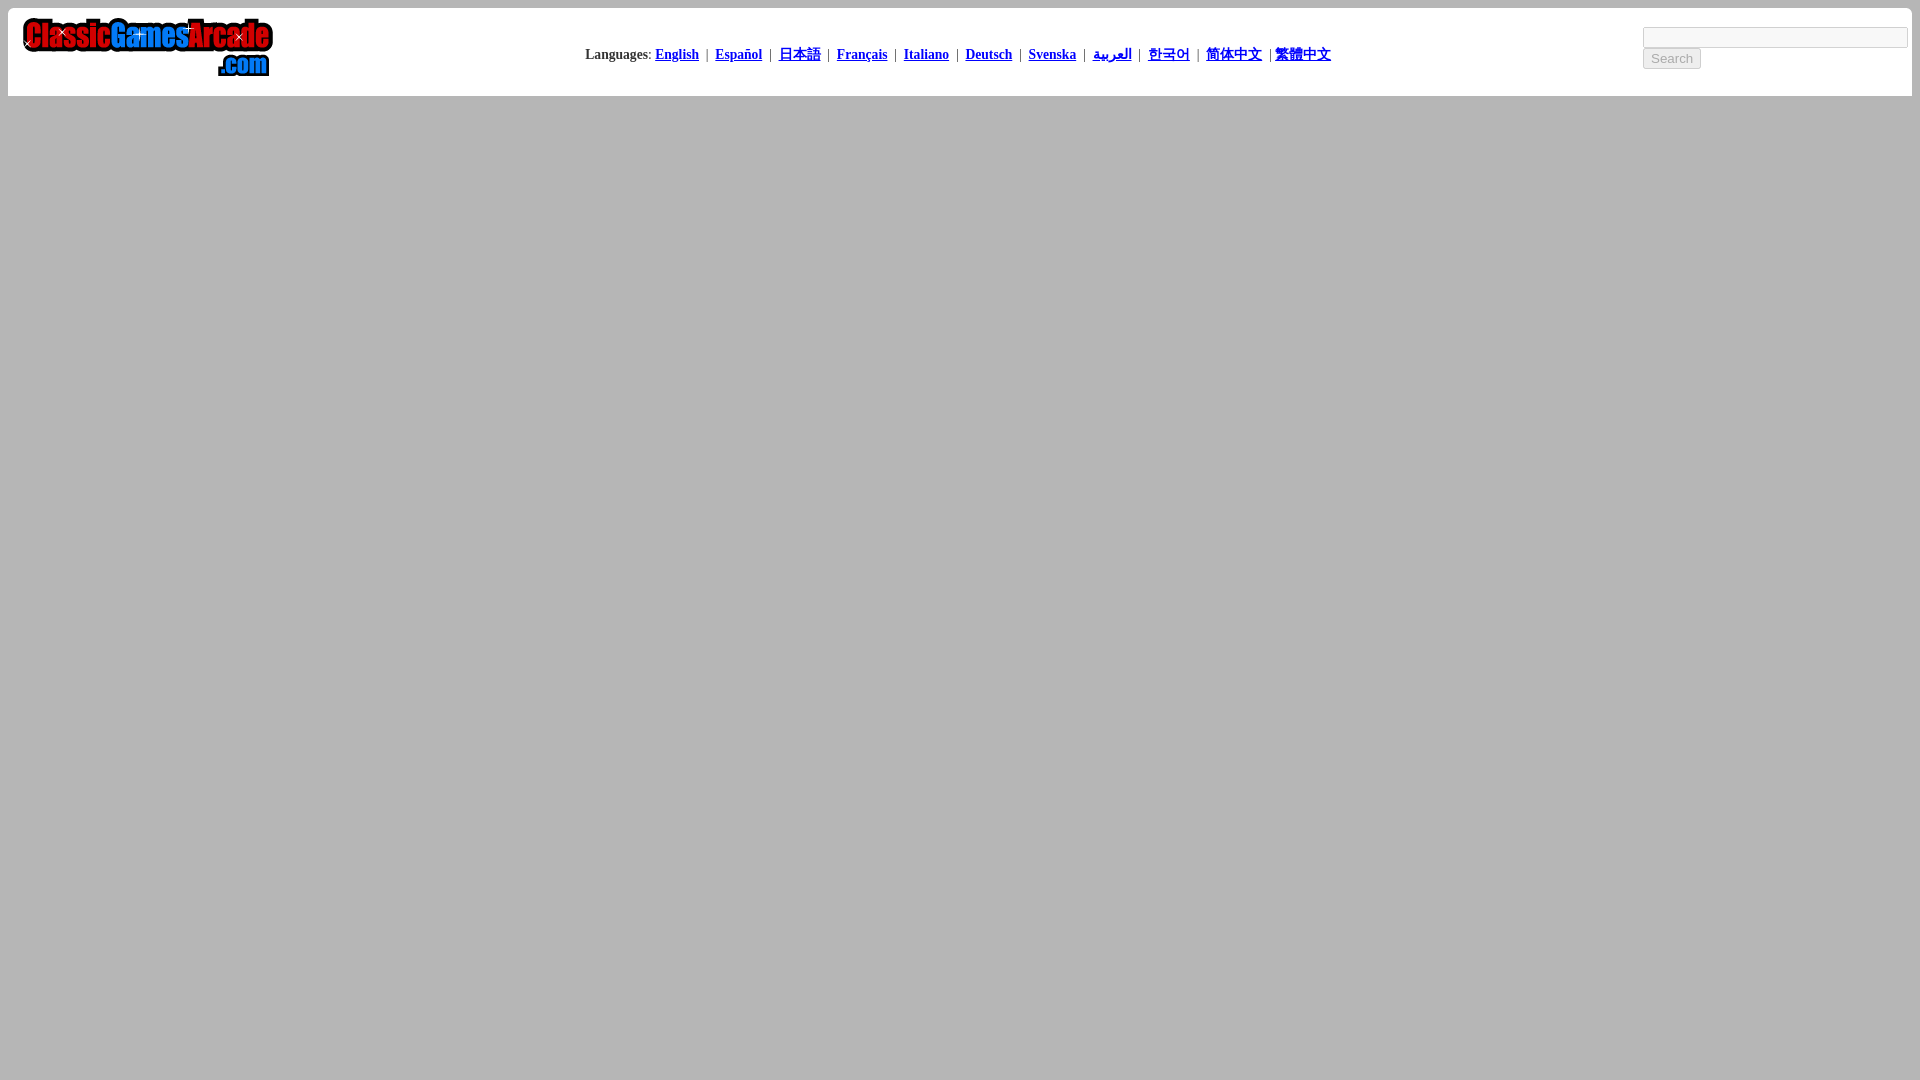 The height and width of the screenshot is (1080, 1920). What do you see at coordinates (988, 53) in the screenshot?
I see `Deutsch` at bounding box center [988, 53].